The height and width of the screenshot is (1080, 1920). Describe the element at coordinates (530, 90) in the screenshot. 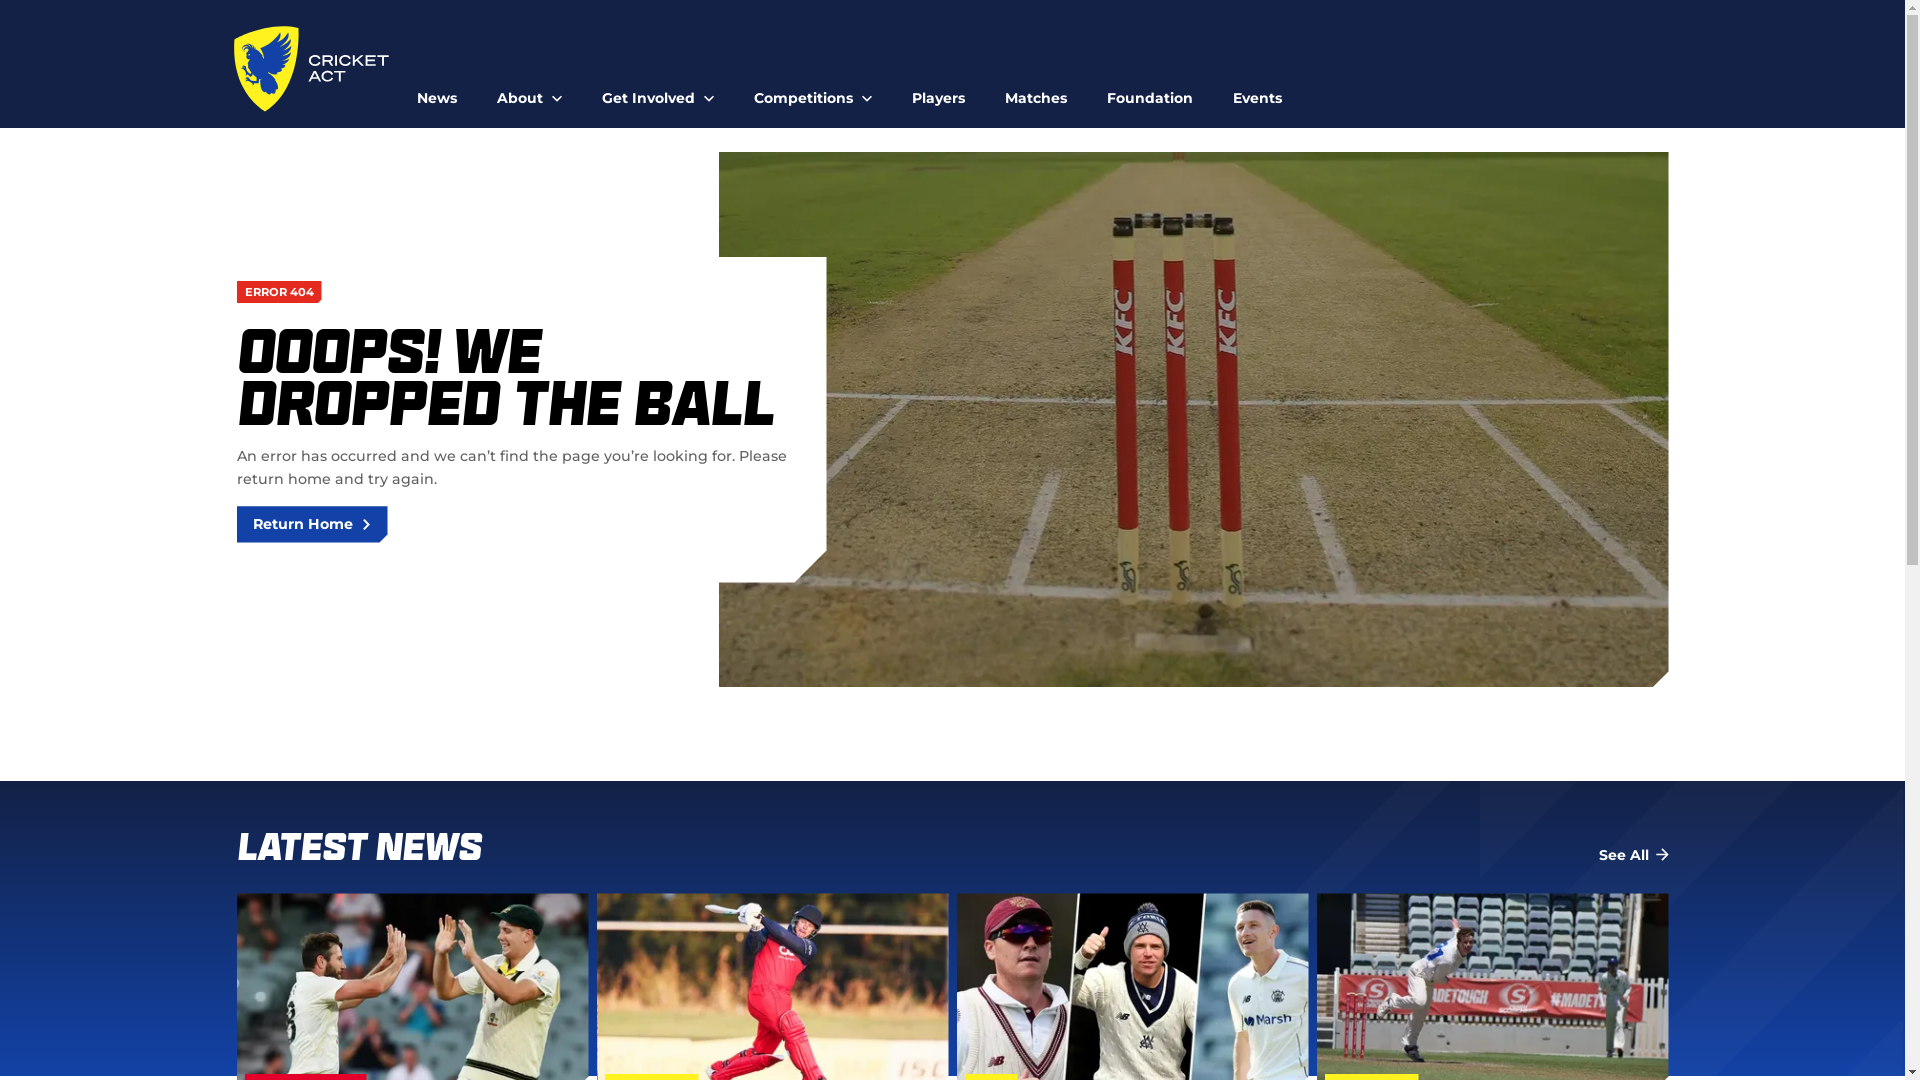

I see `About` at that location.